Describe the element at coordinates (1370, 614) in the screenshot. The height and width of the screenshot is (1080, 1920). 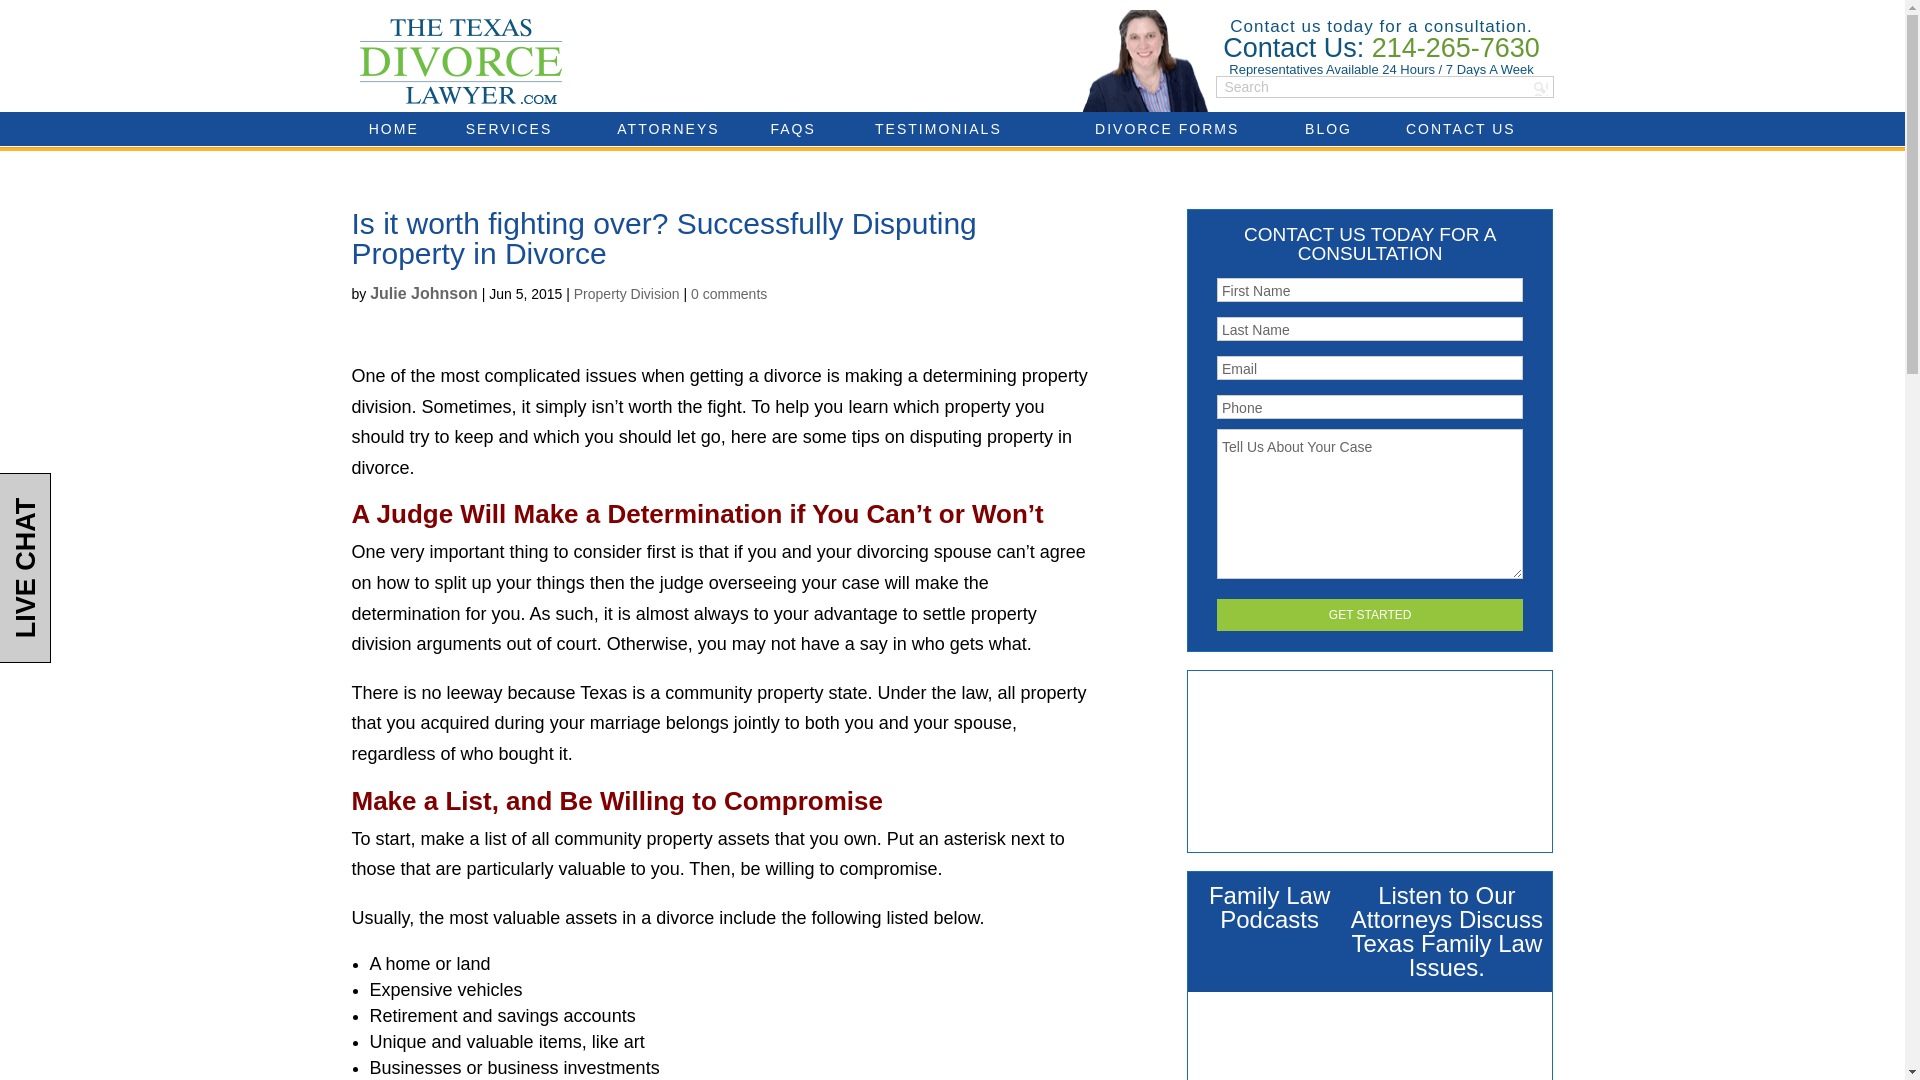
I see `Get started` at that location.